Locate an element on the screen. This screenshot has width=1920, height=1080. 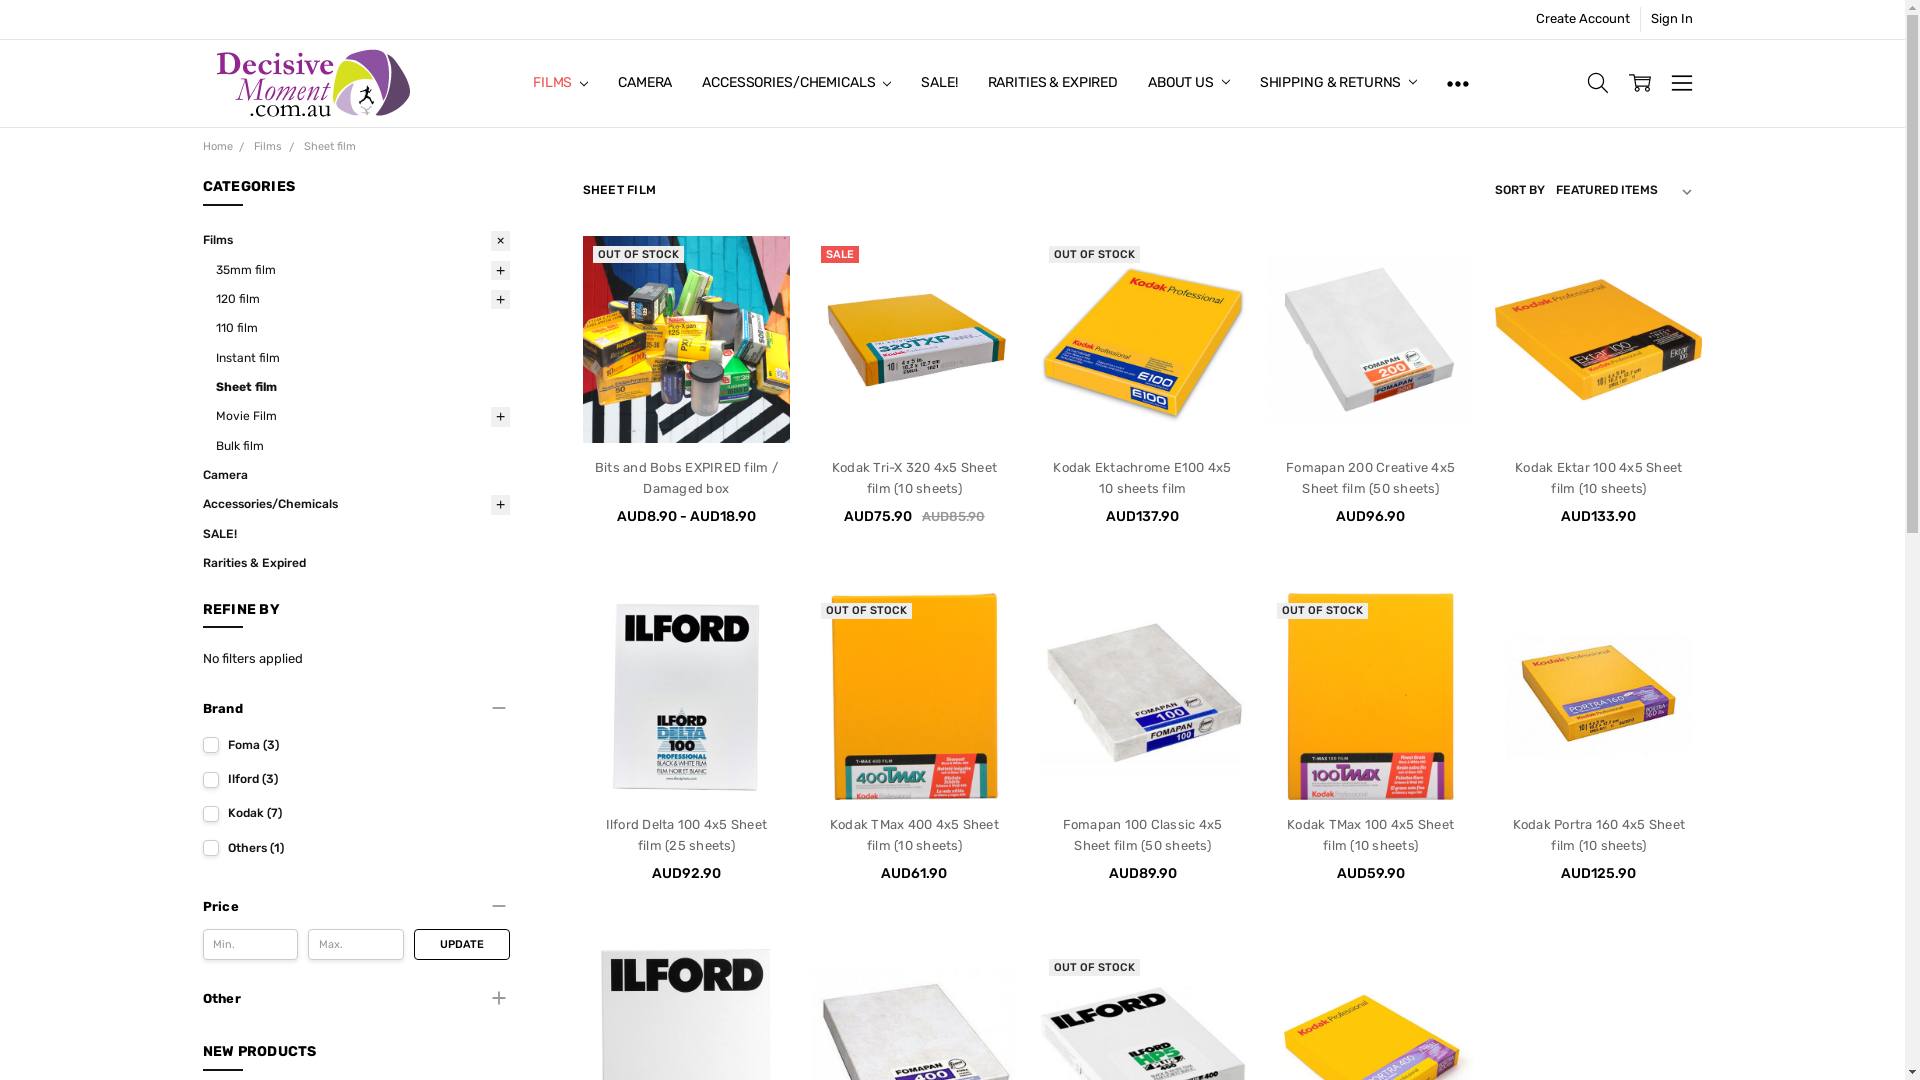
Fomapan 100 Classic 4x5 Sheet film (50 sheets) is located at coordinates (1142, 696).